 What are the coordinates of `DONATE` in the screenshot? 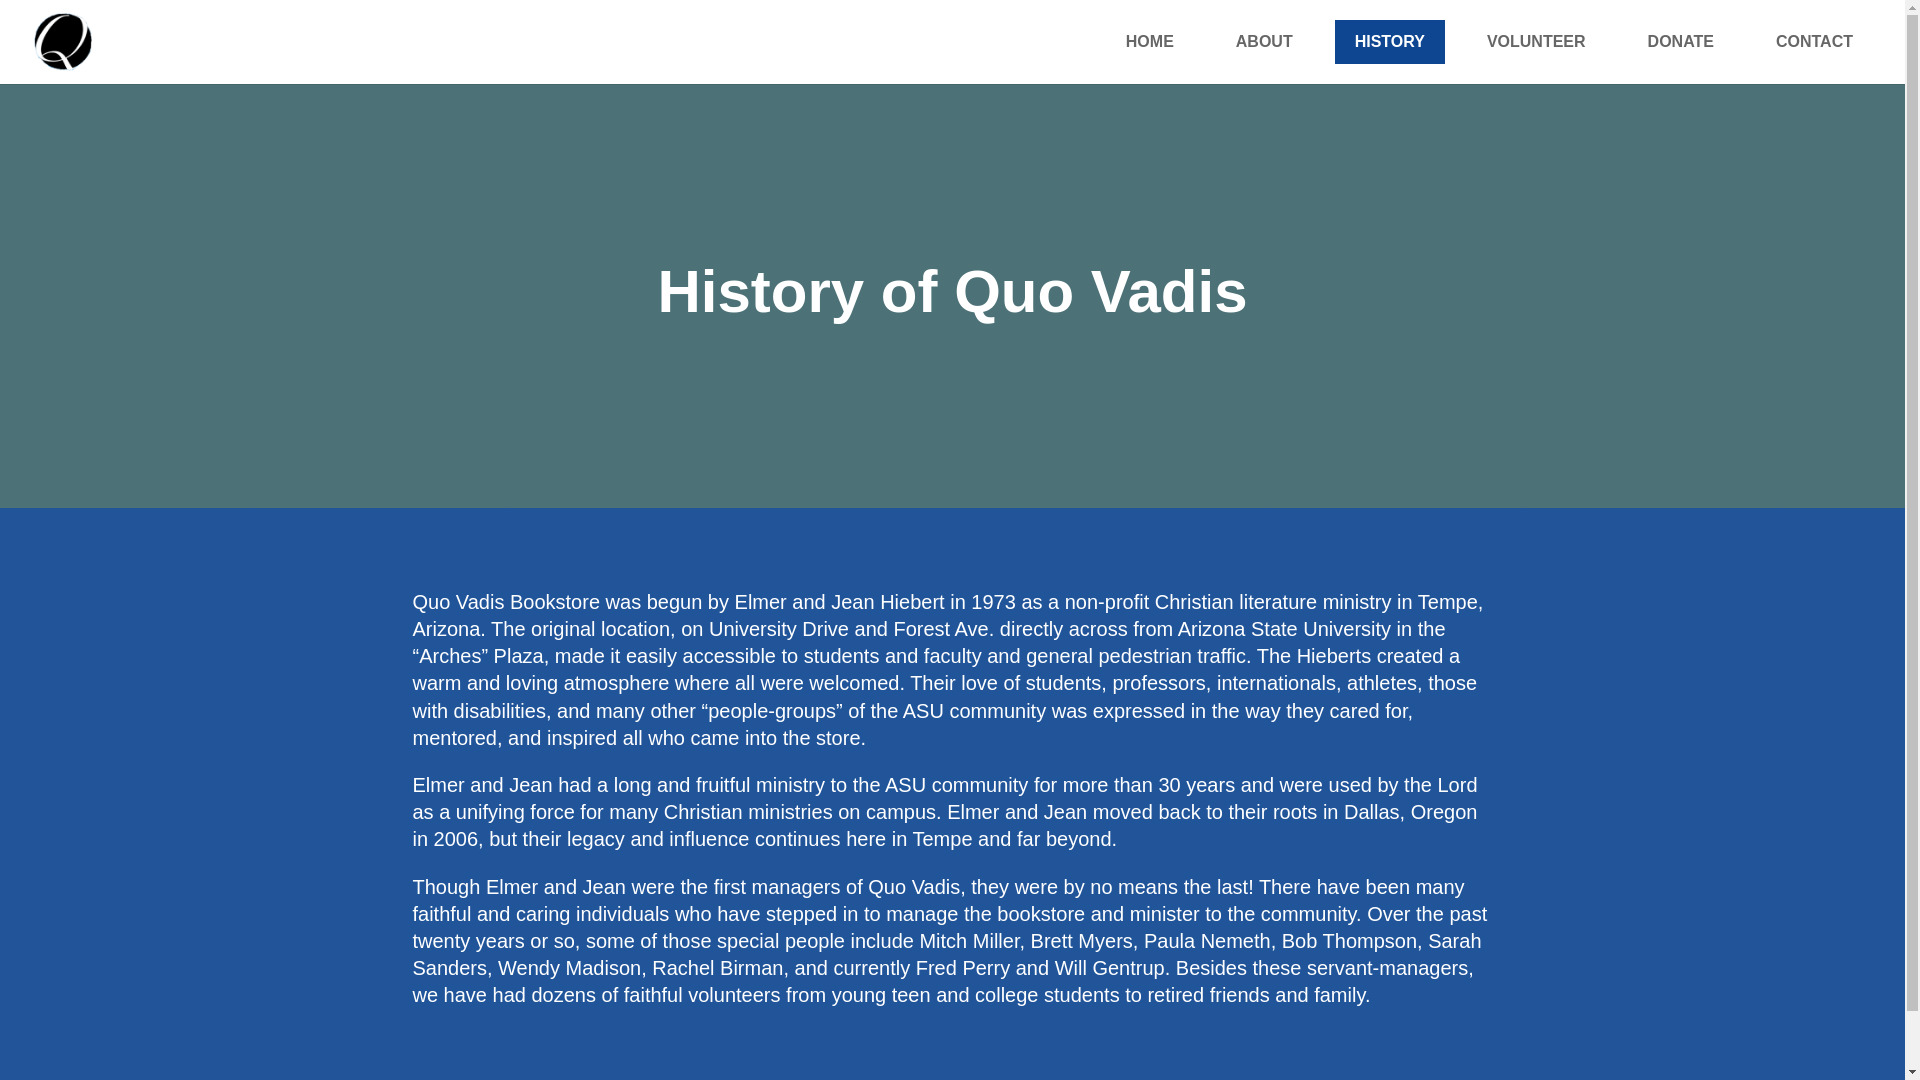 It's located at (1680, 42).